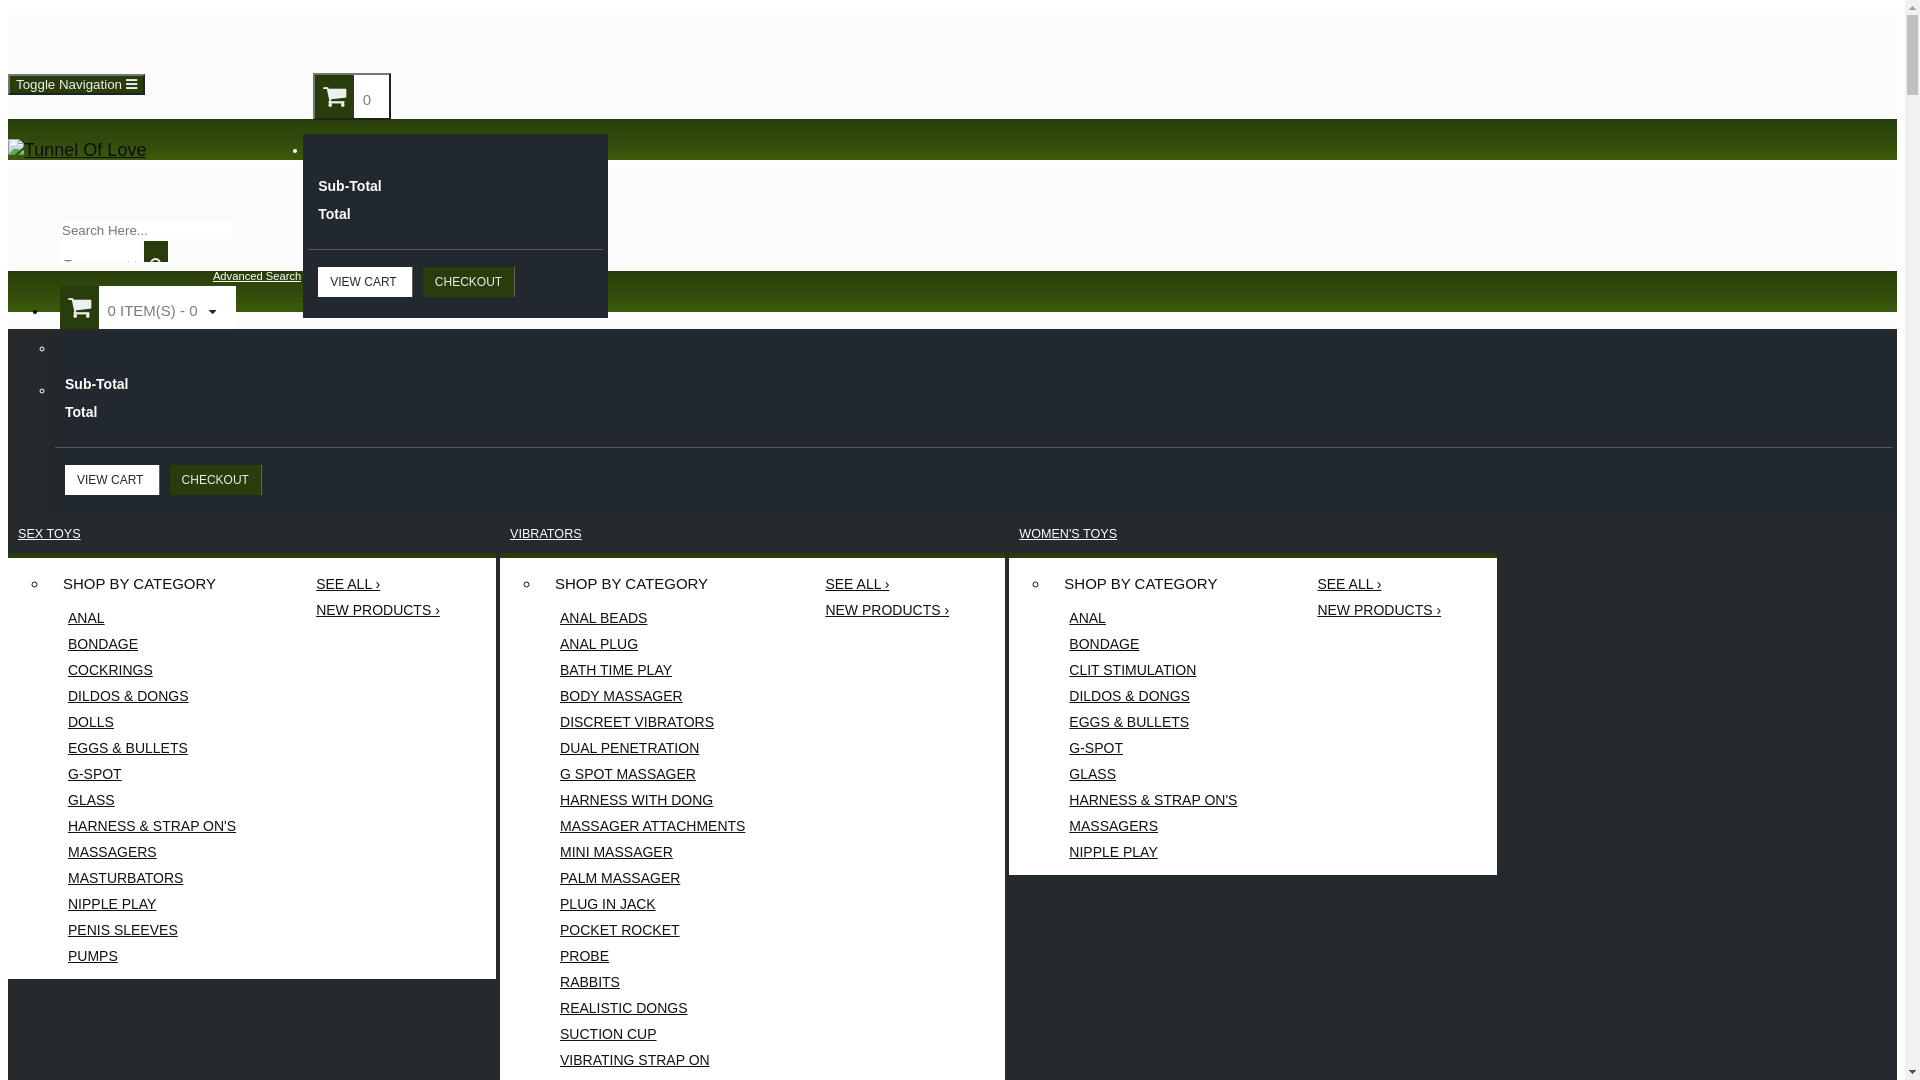 Image resolution: width=1920 pixels, height=1080 pixels. I want to click on DILDOS & DONGS, so click(152, 696).